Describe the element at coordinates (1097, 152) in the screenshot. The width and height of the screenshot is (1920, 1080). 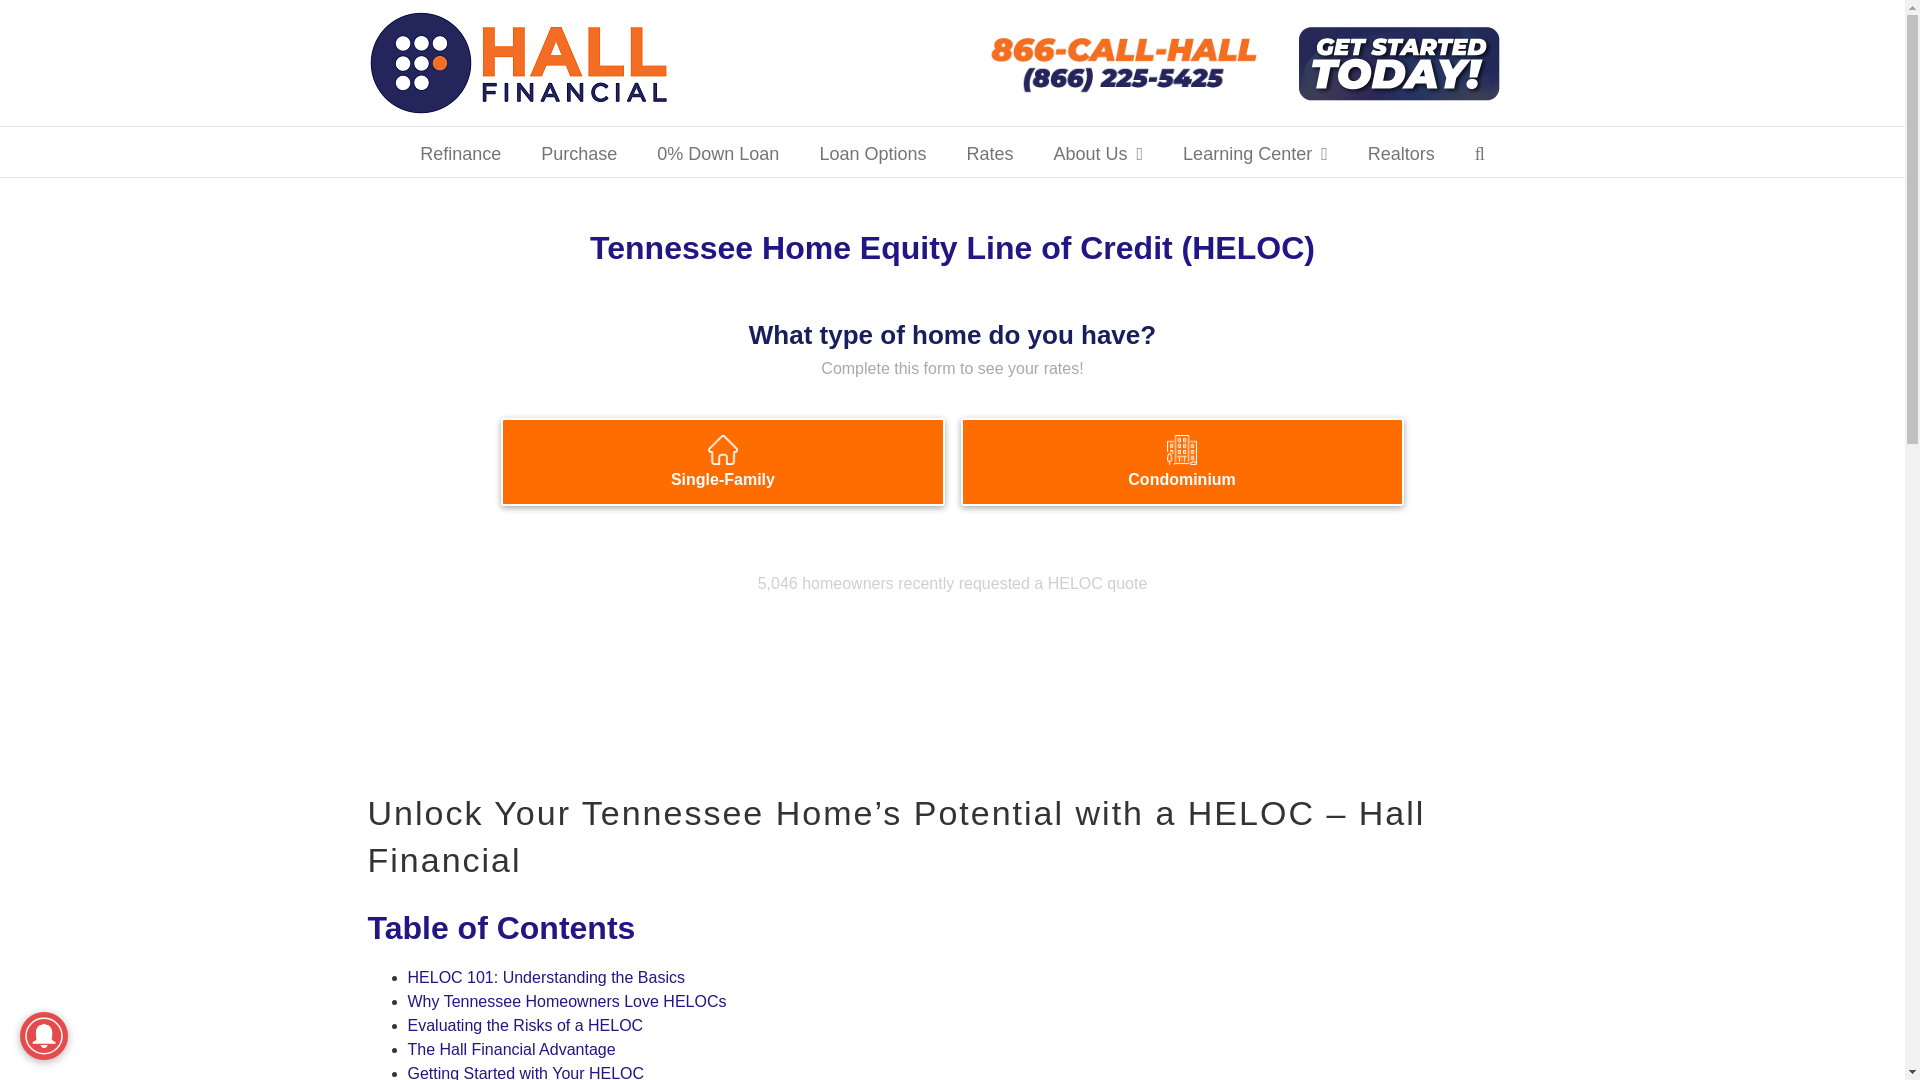
I see `About Us` at that location.